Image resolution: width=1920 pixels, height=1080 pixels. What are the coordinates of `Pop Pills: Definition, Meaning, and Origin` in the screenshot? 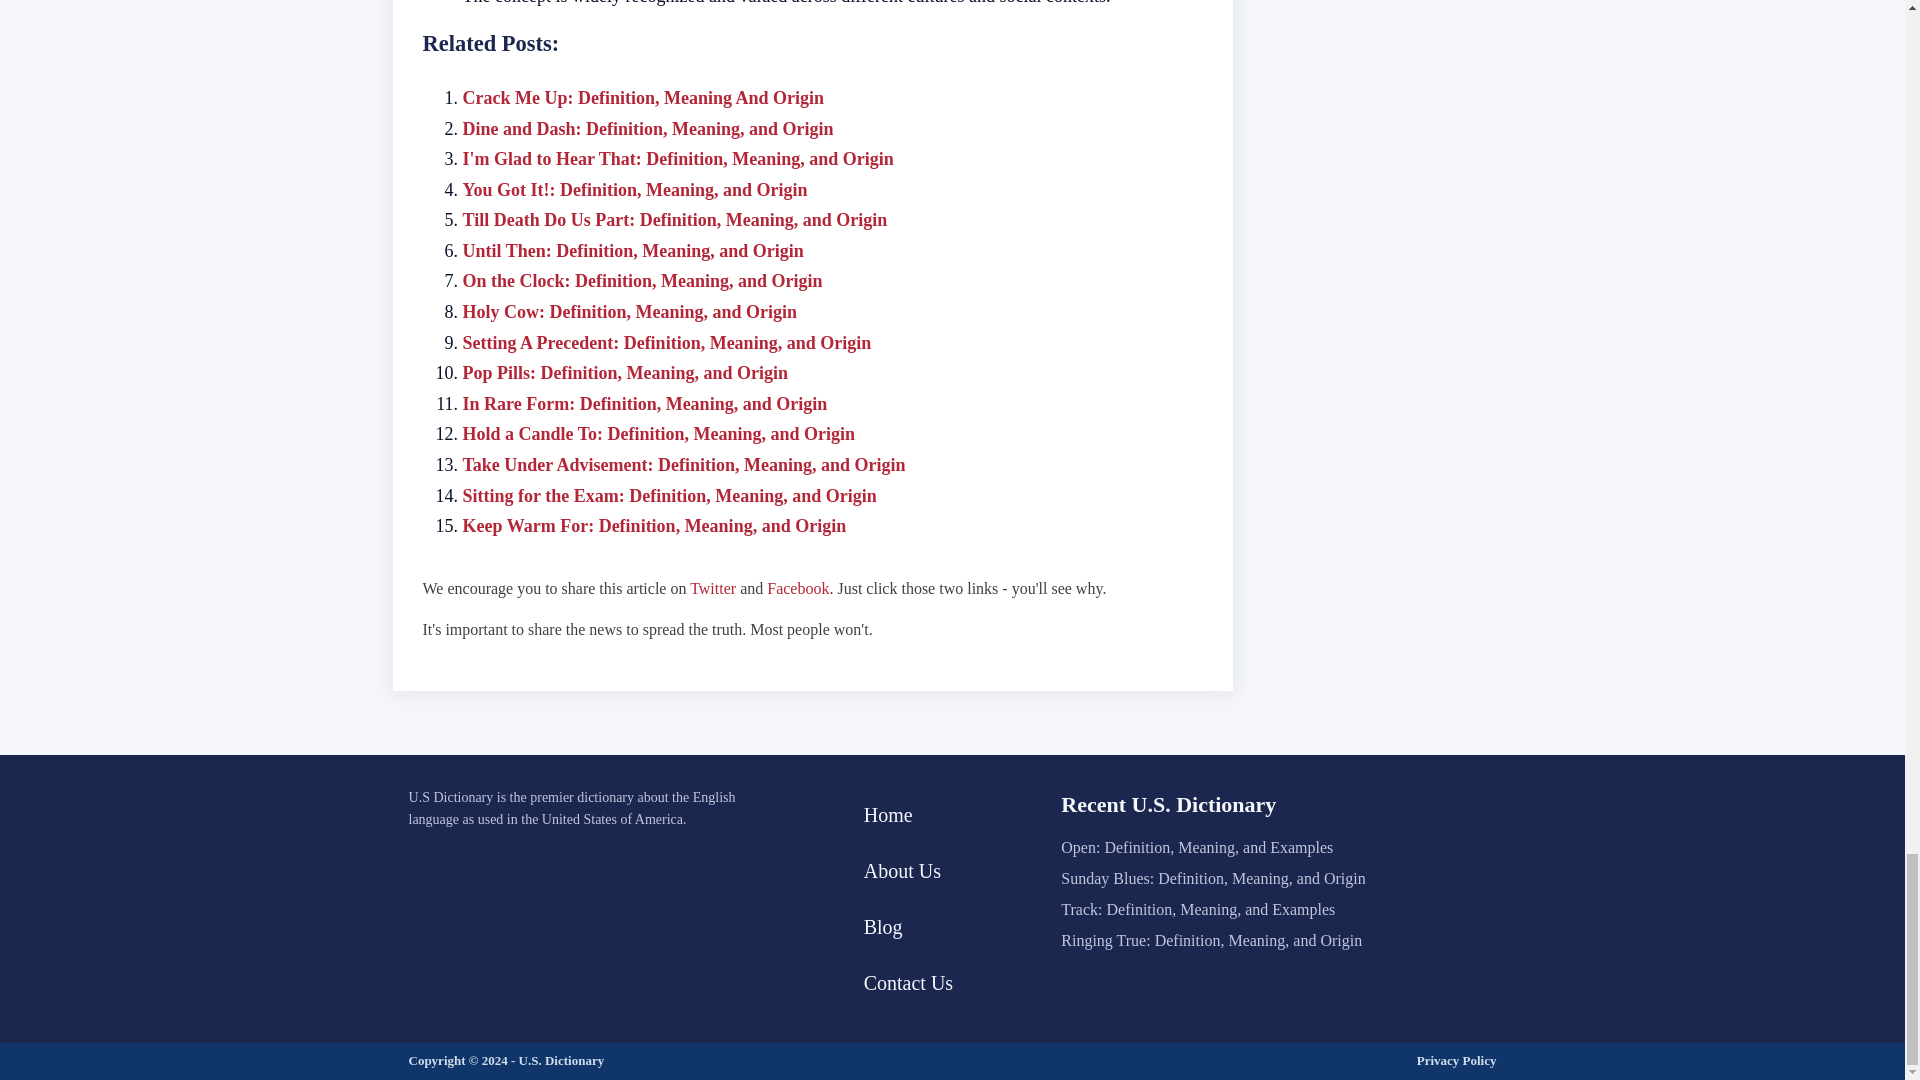 It's located at (624, 372).